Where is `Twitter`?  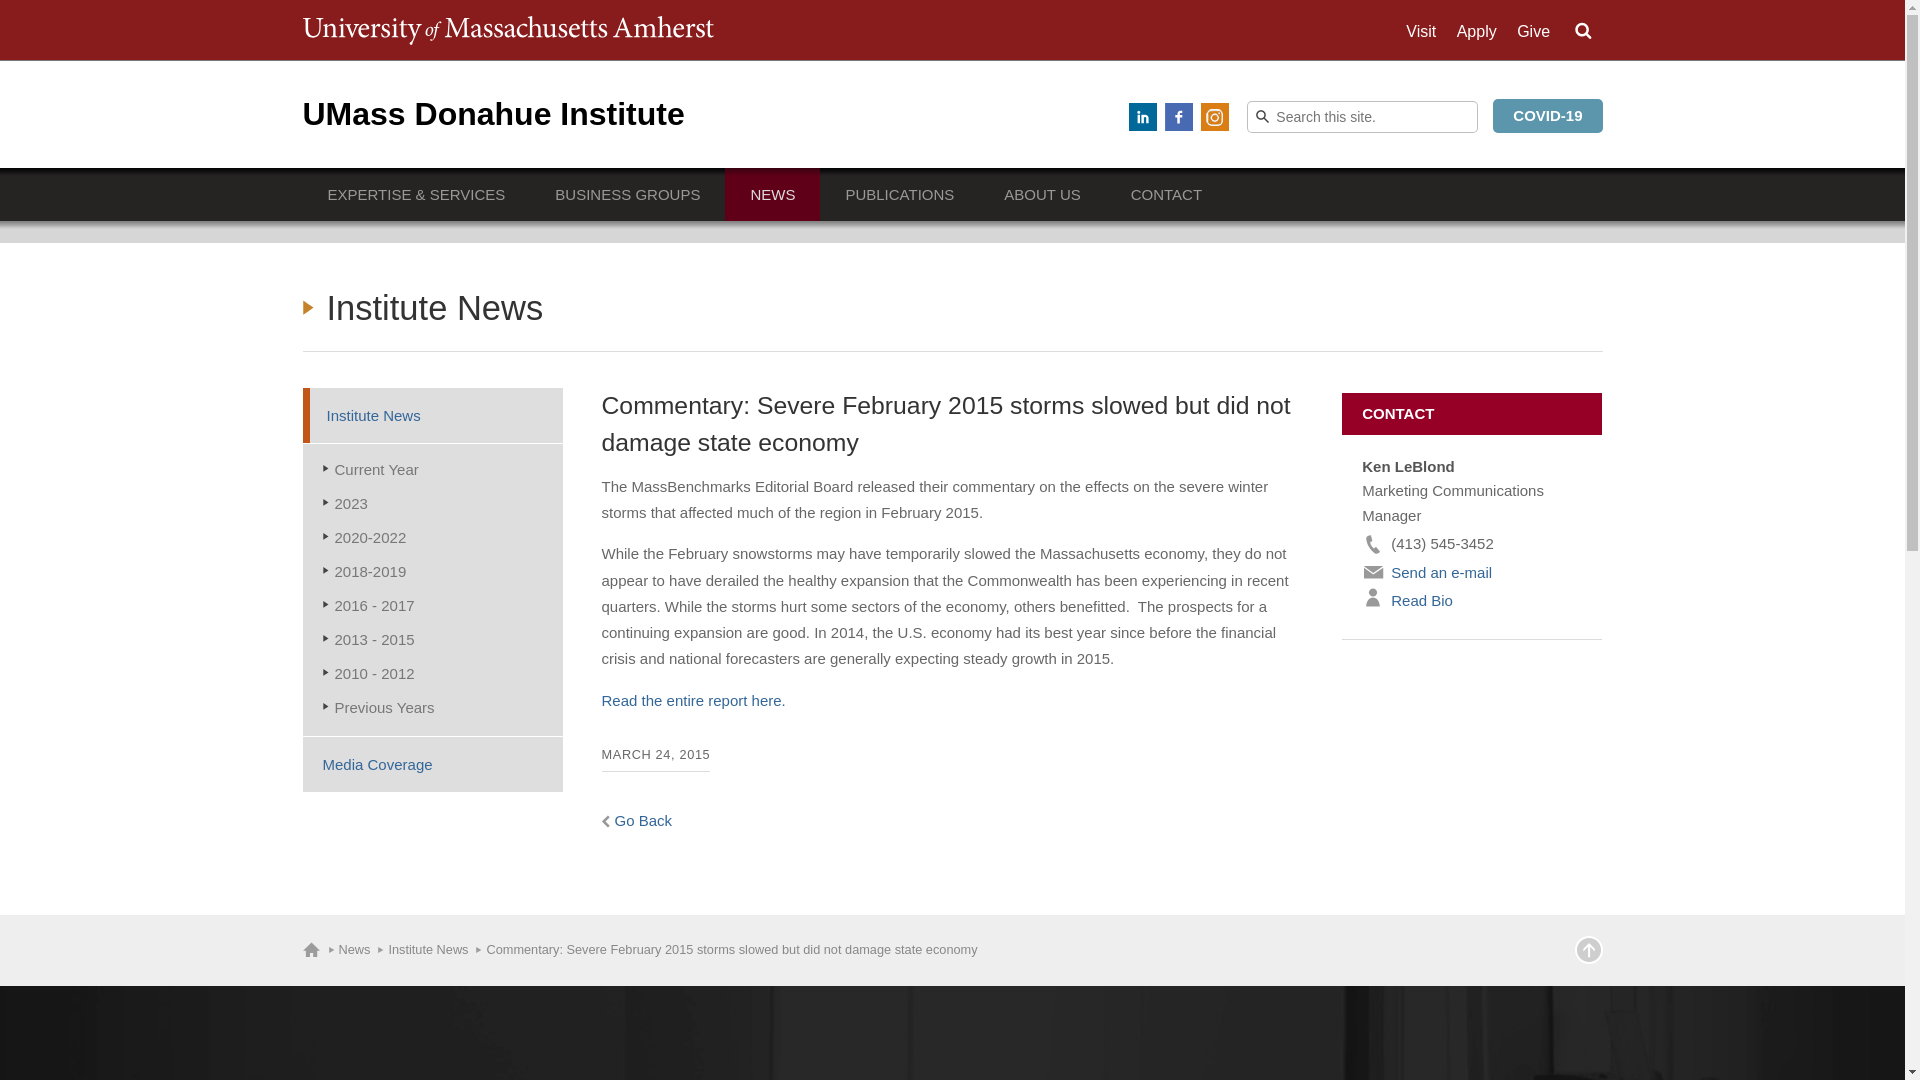 Twitter is located at coordinates (1106, 116).